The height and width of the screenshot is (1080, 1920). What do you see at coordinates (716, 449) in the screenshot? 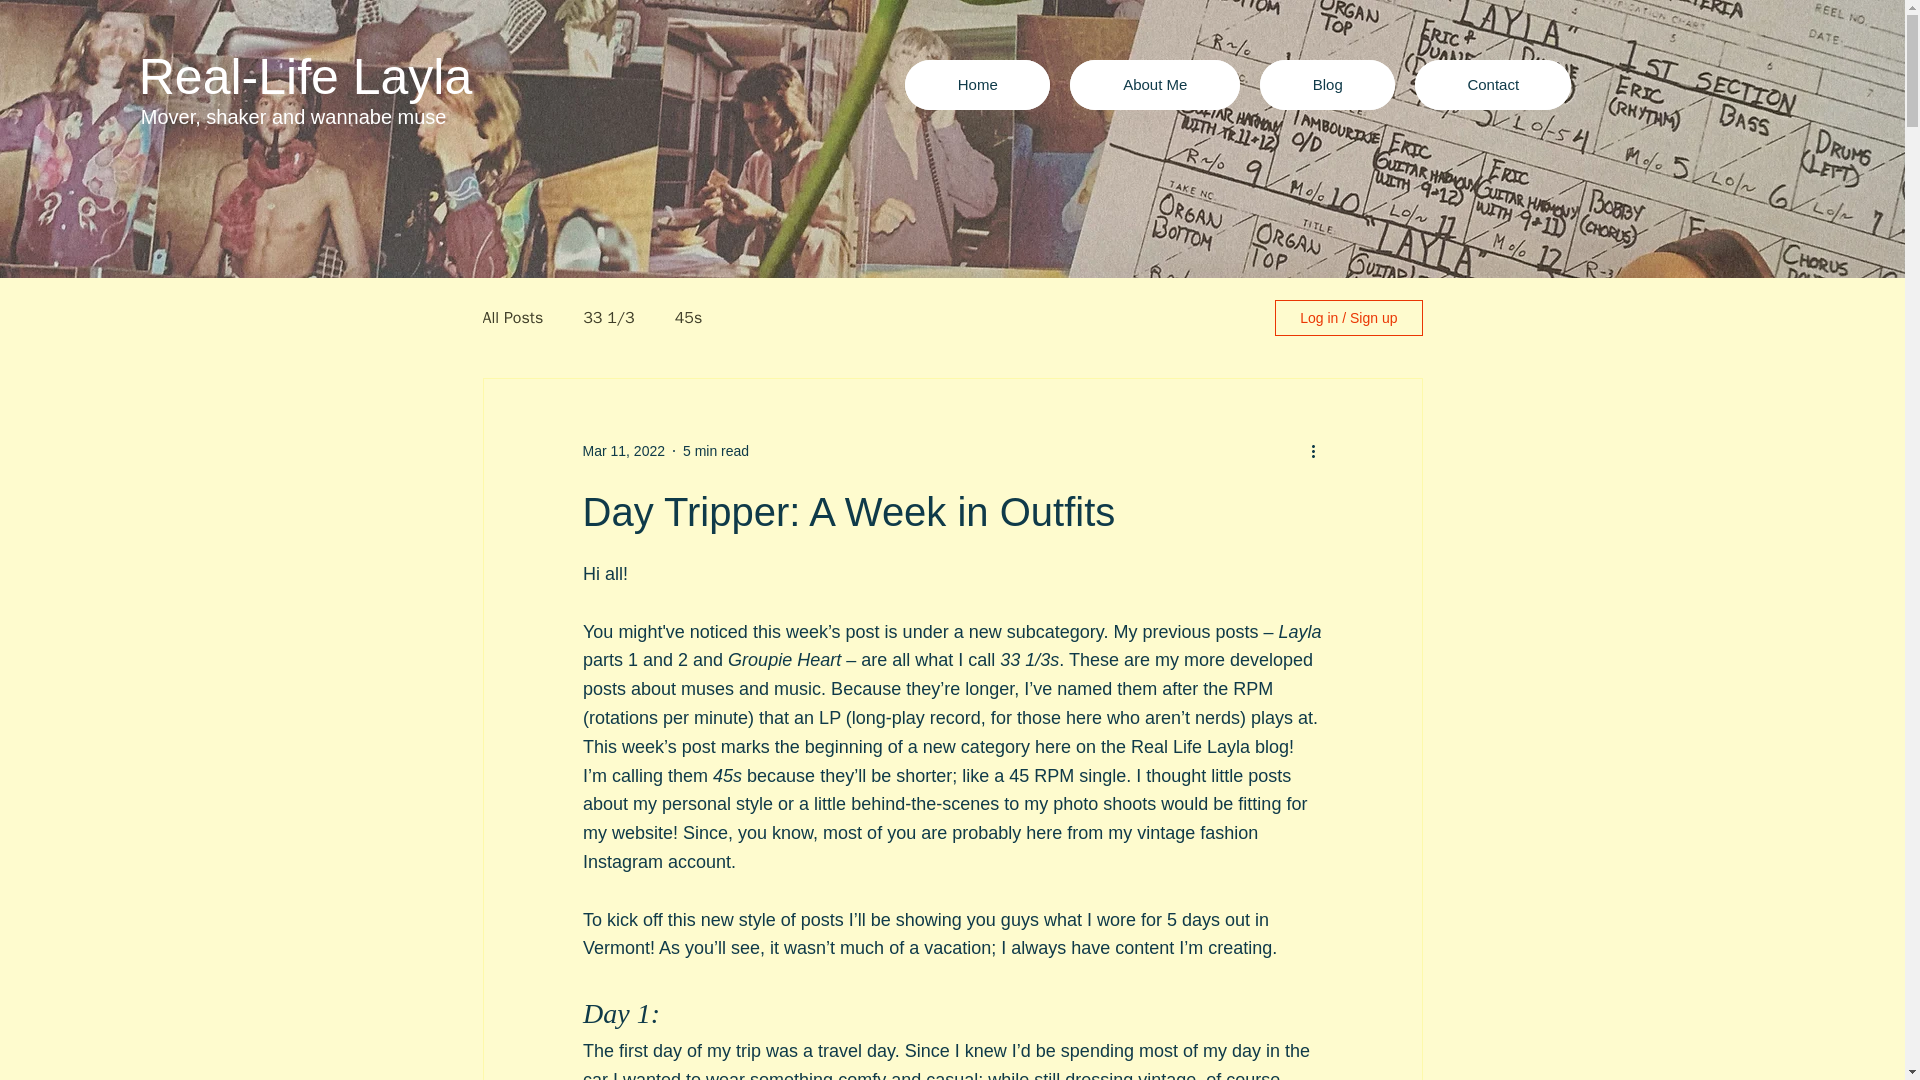
I see `5 min read` at bounding box center [716, 449].